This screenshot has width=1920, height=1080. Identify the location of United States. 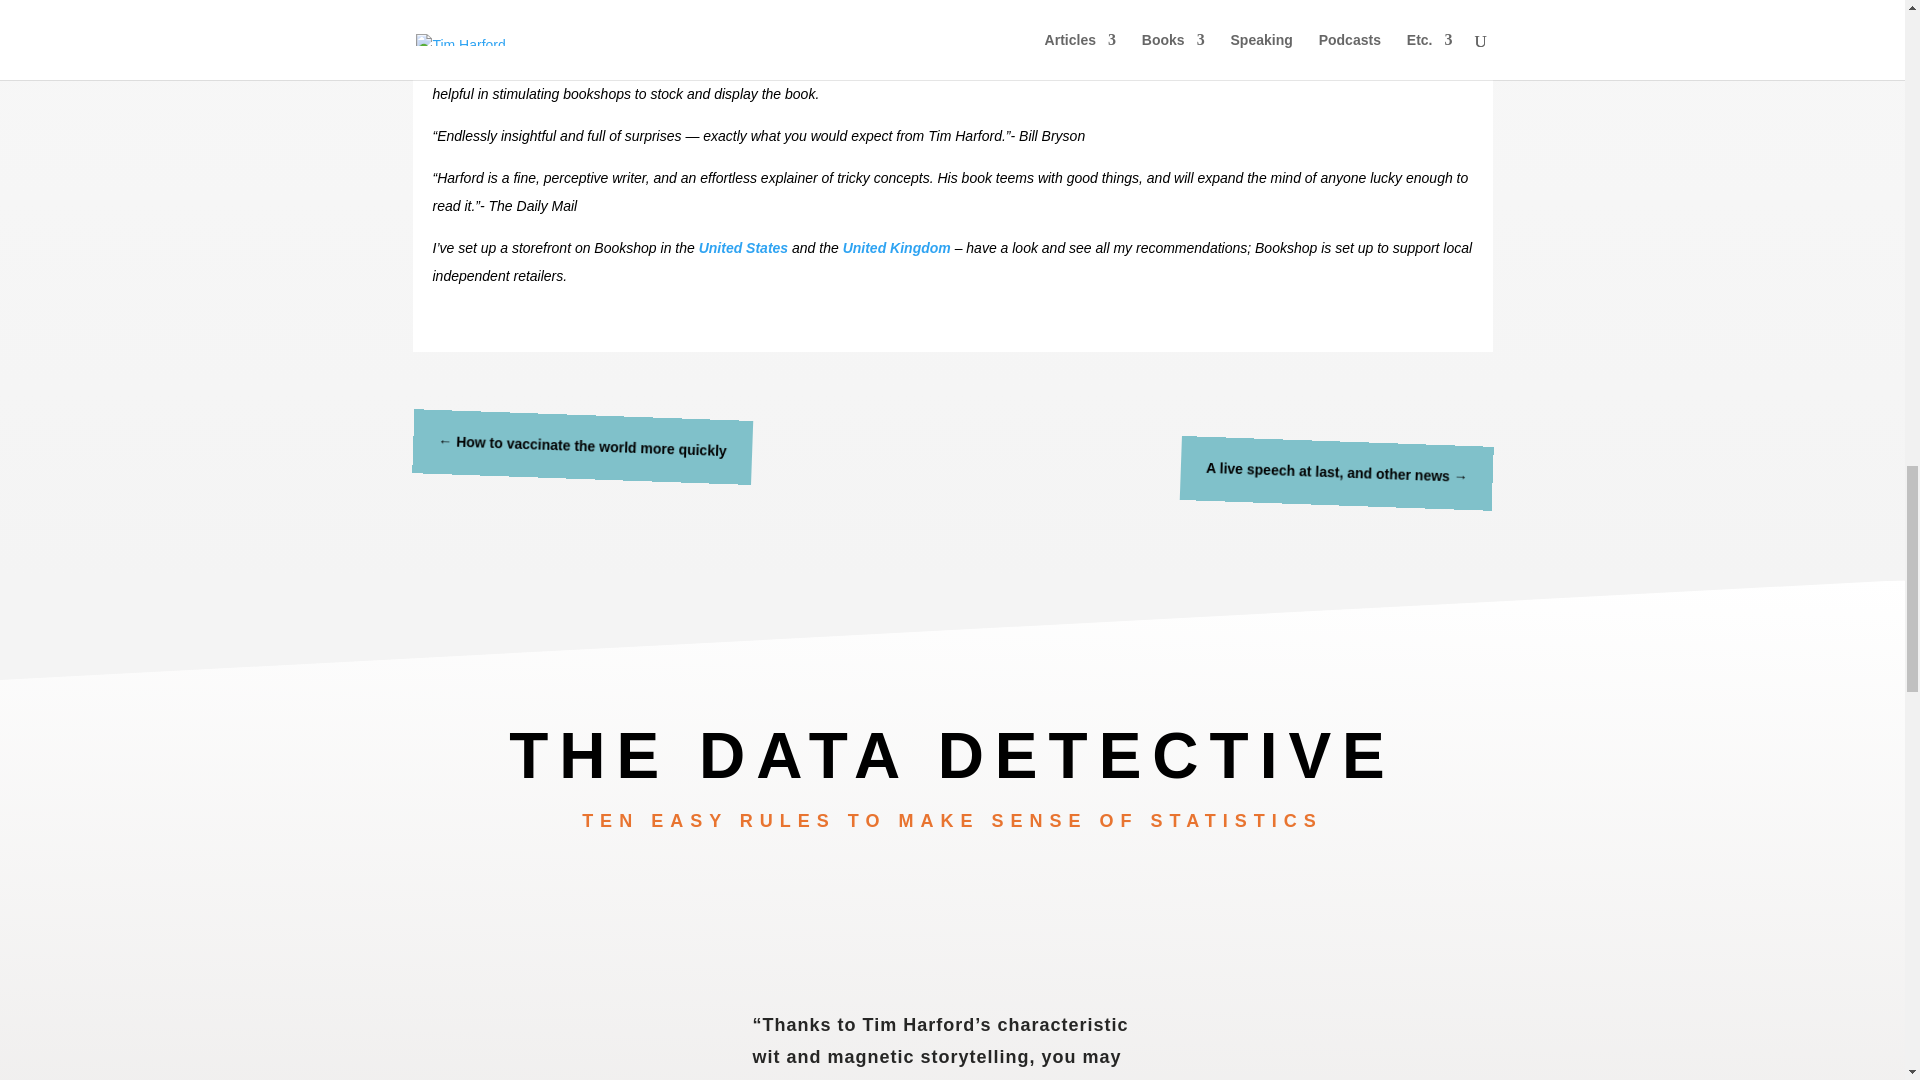
(742, 247).